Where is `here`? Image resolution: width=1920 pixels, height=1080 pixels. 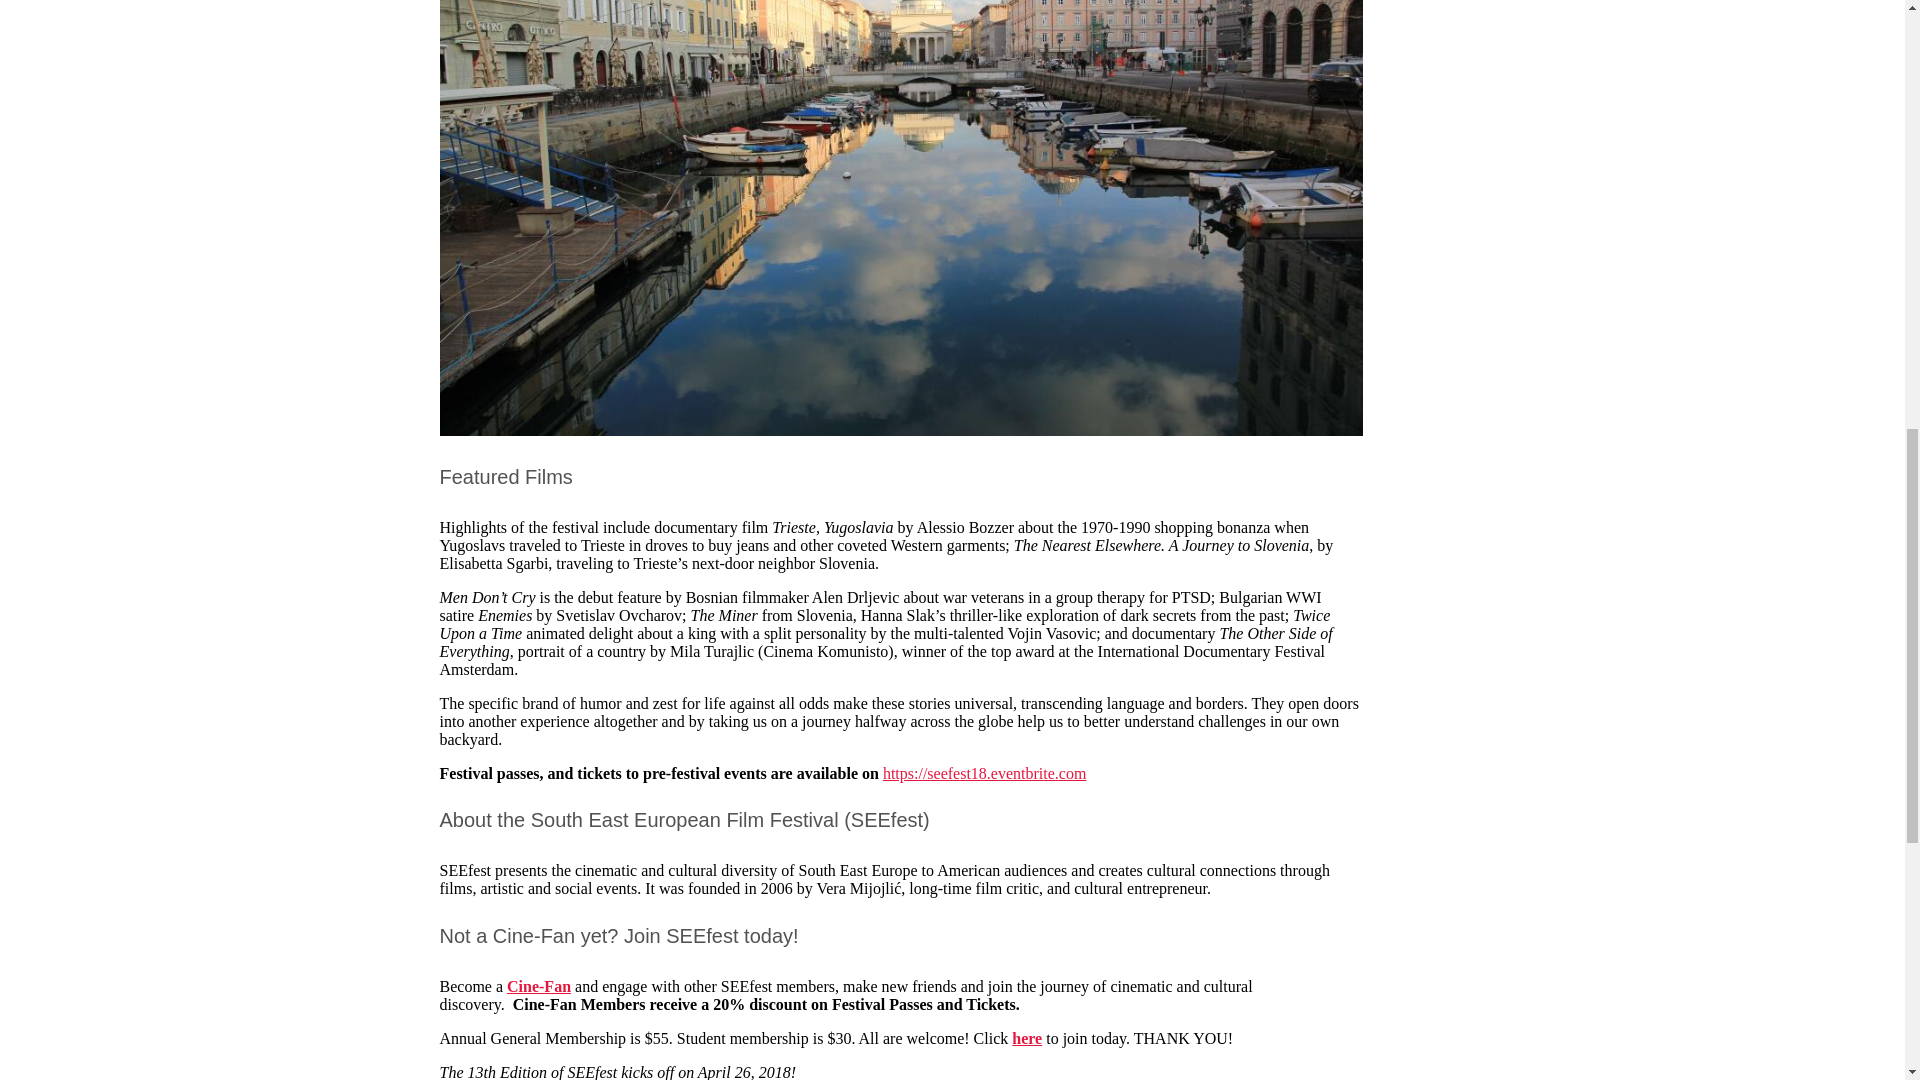
here is located at coordinates (1026, 1038).